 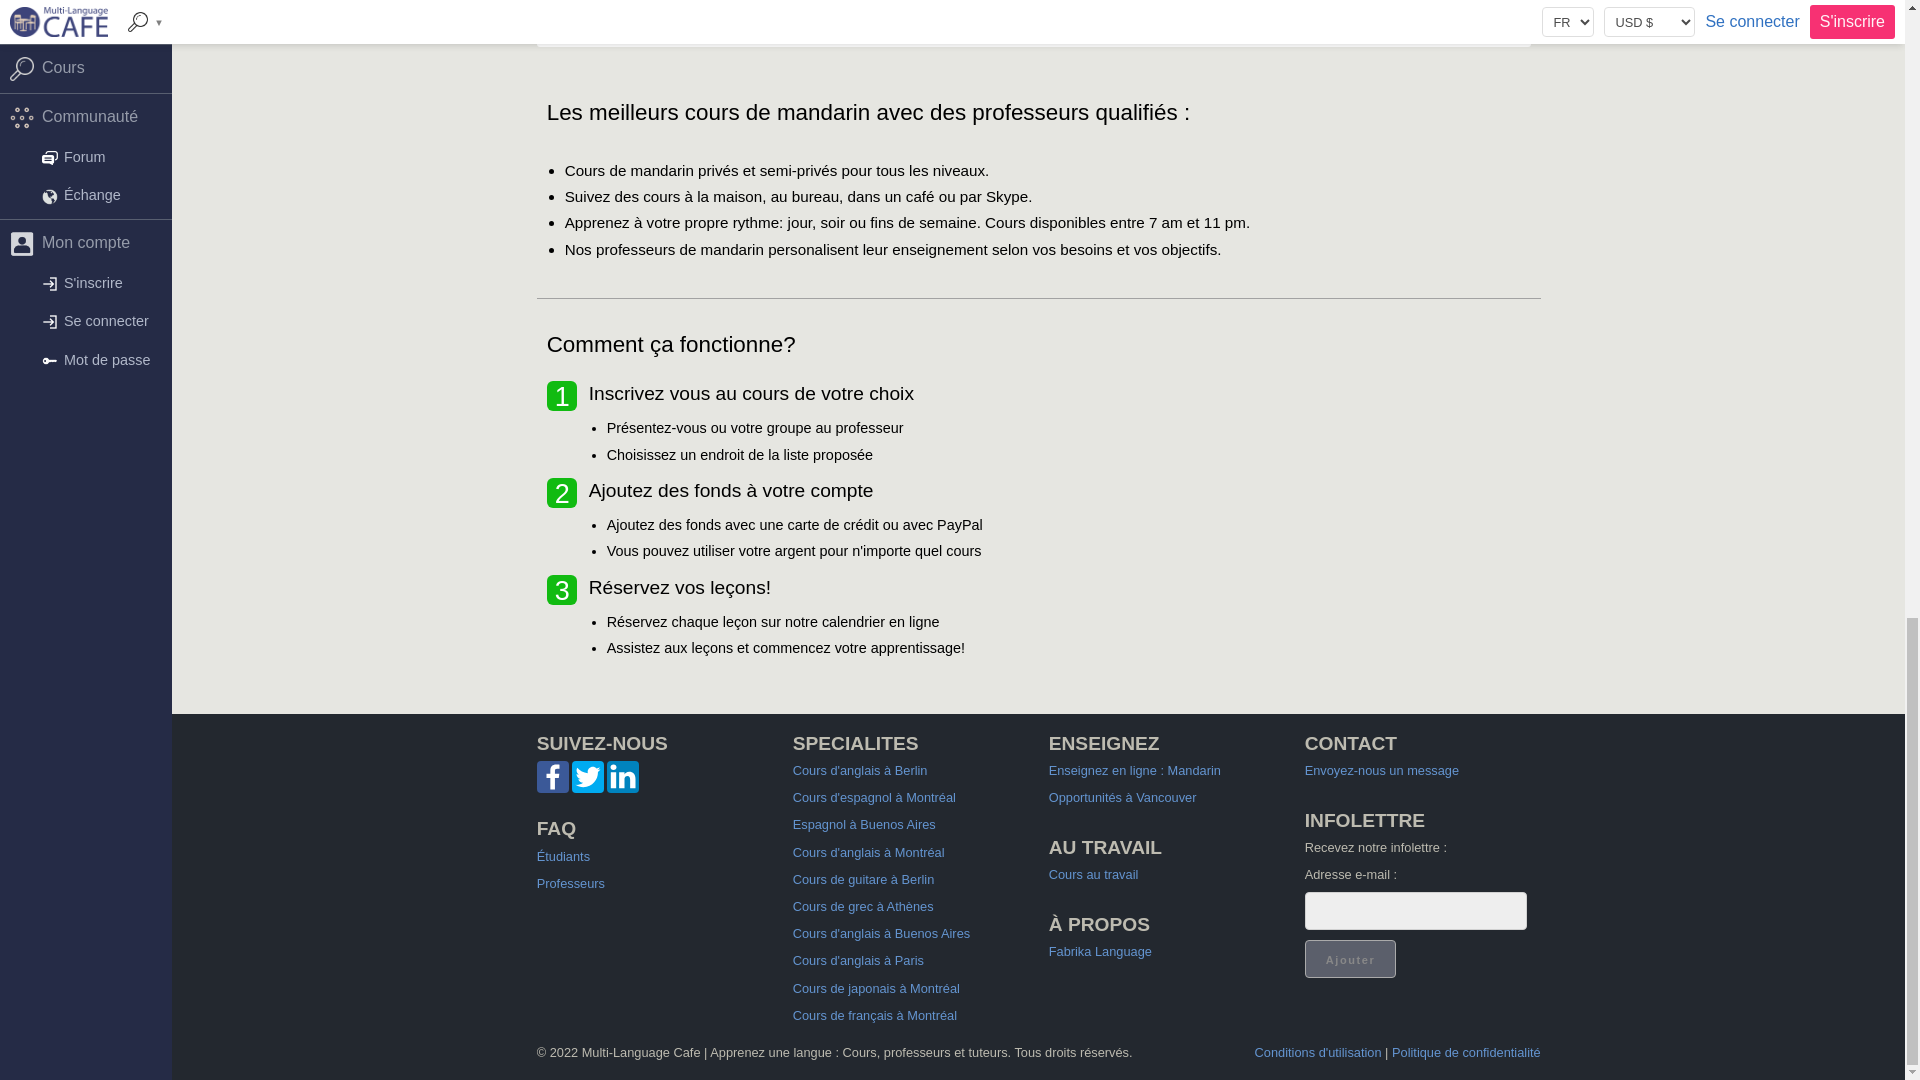 What do you see at coordinates (588, 776) in the screenshot?
I see `Suivez-nous sur Twitter` at bounding box center [588, 776].